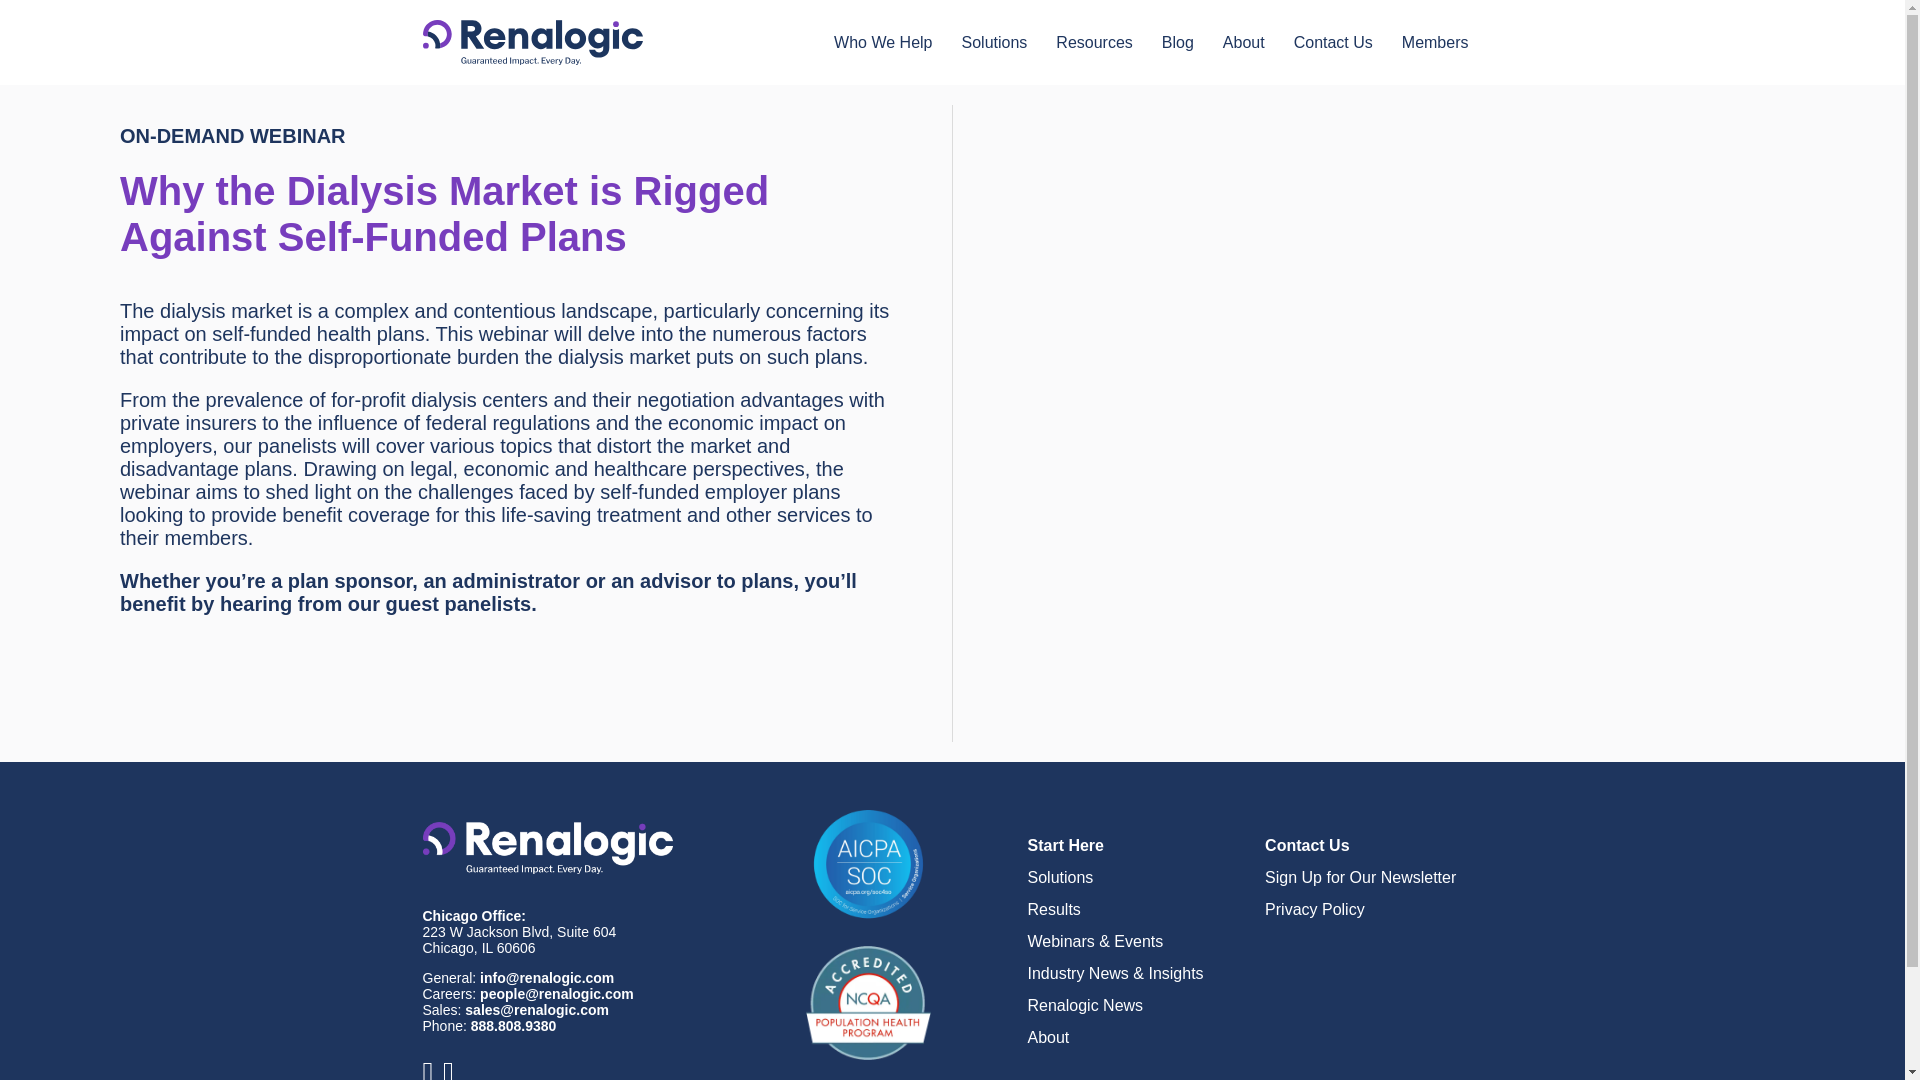 This screenshot has height=1080, width=1920. Describe the element at coordinates (882, 42) in the screenshot. I see `Who We Help` at that location.